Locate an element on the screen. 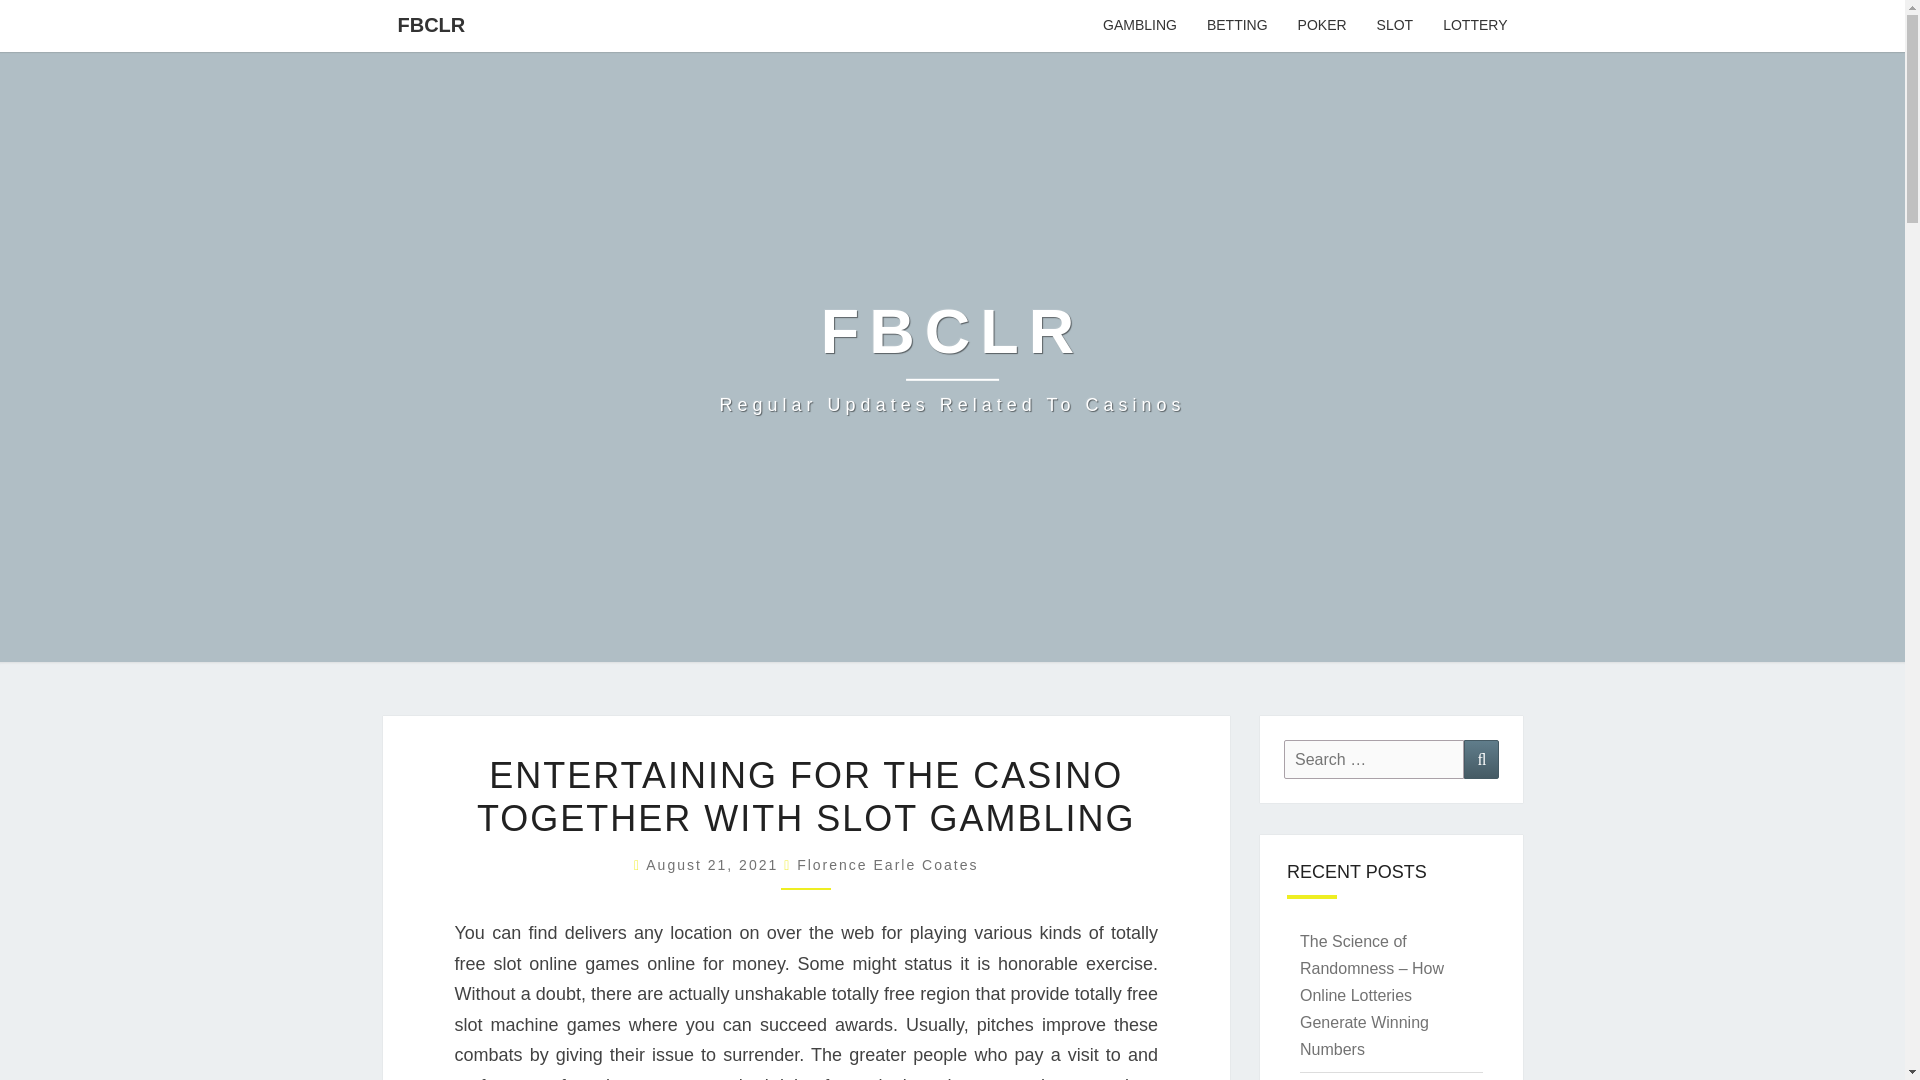  BETTING is located at coordinates (1237, 26).